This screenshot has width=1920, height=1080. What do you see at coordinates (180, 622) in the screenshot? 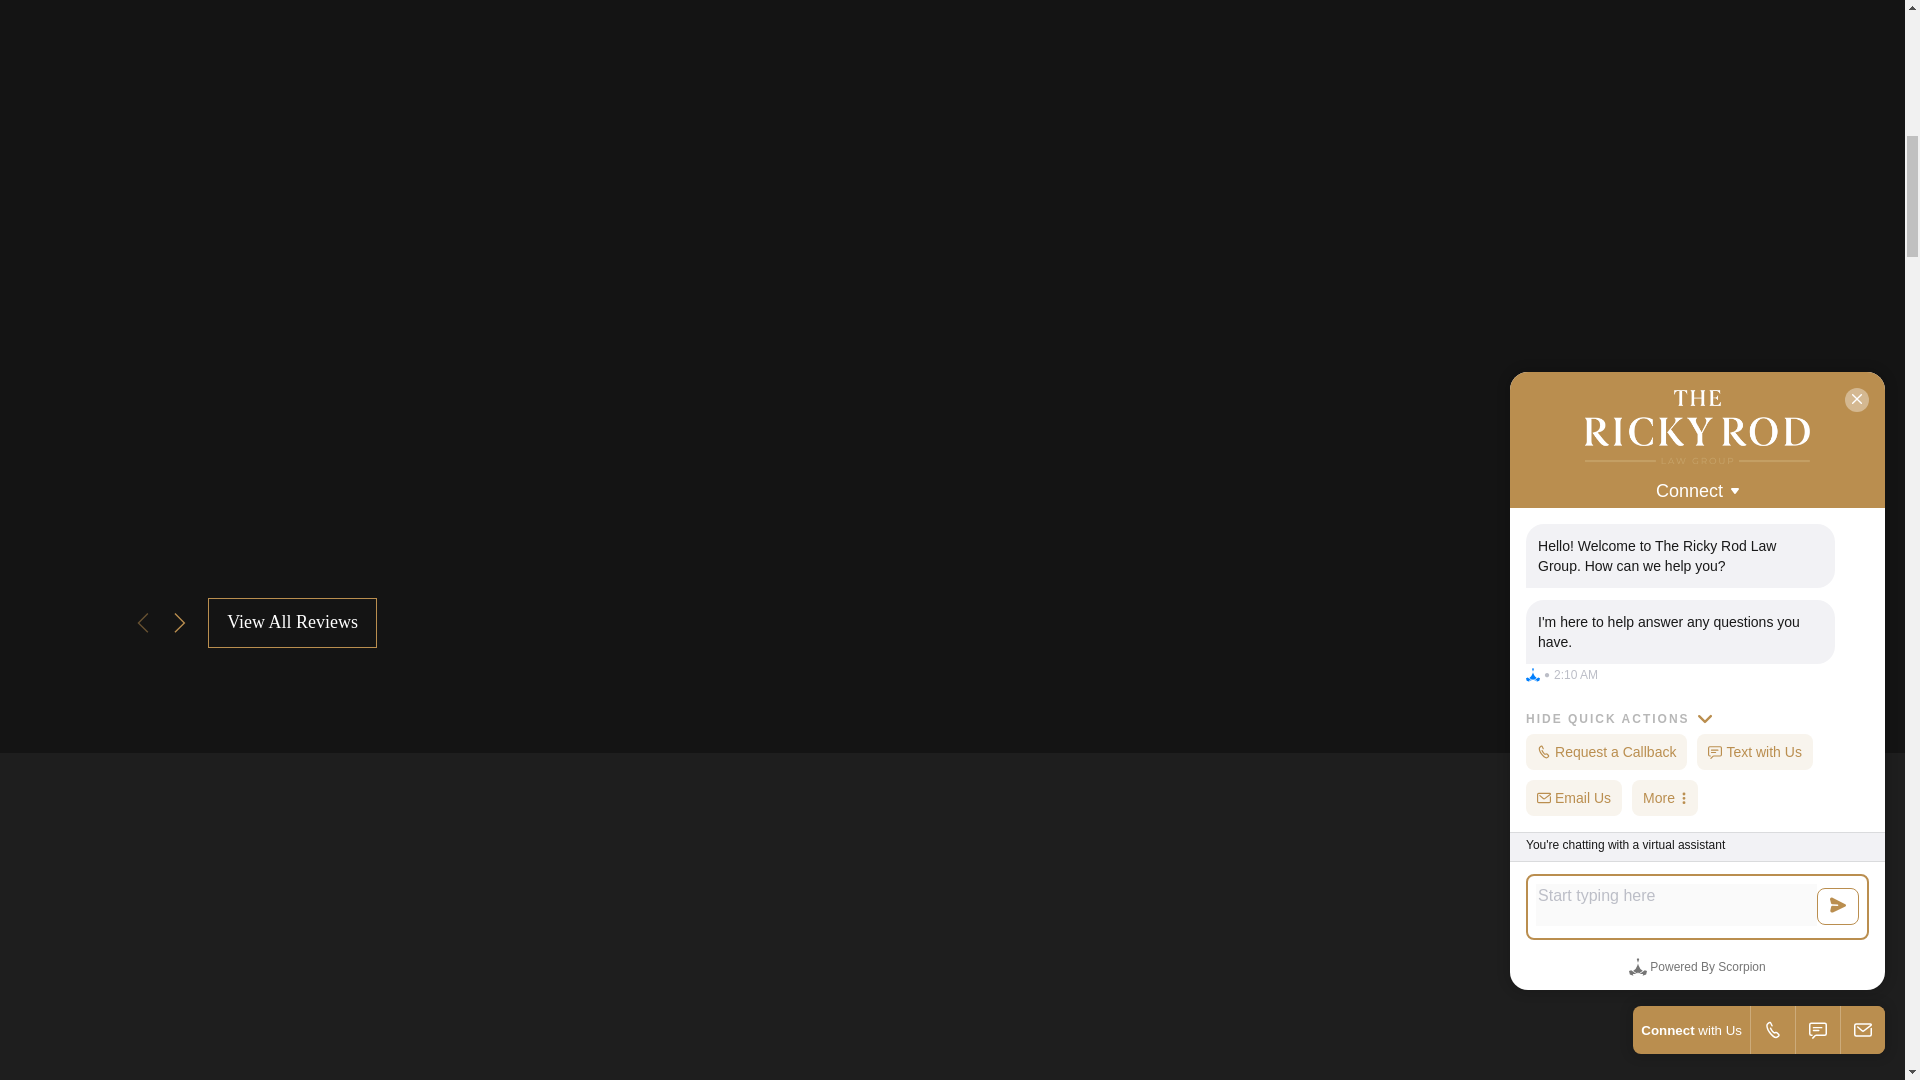
I see `View next item` at bounding box center [180, 622].